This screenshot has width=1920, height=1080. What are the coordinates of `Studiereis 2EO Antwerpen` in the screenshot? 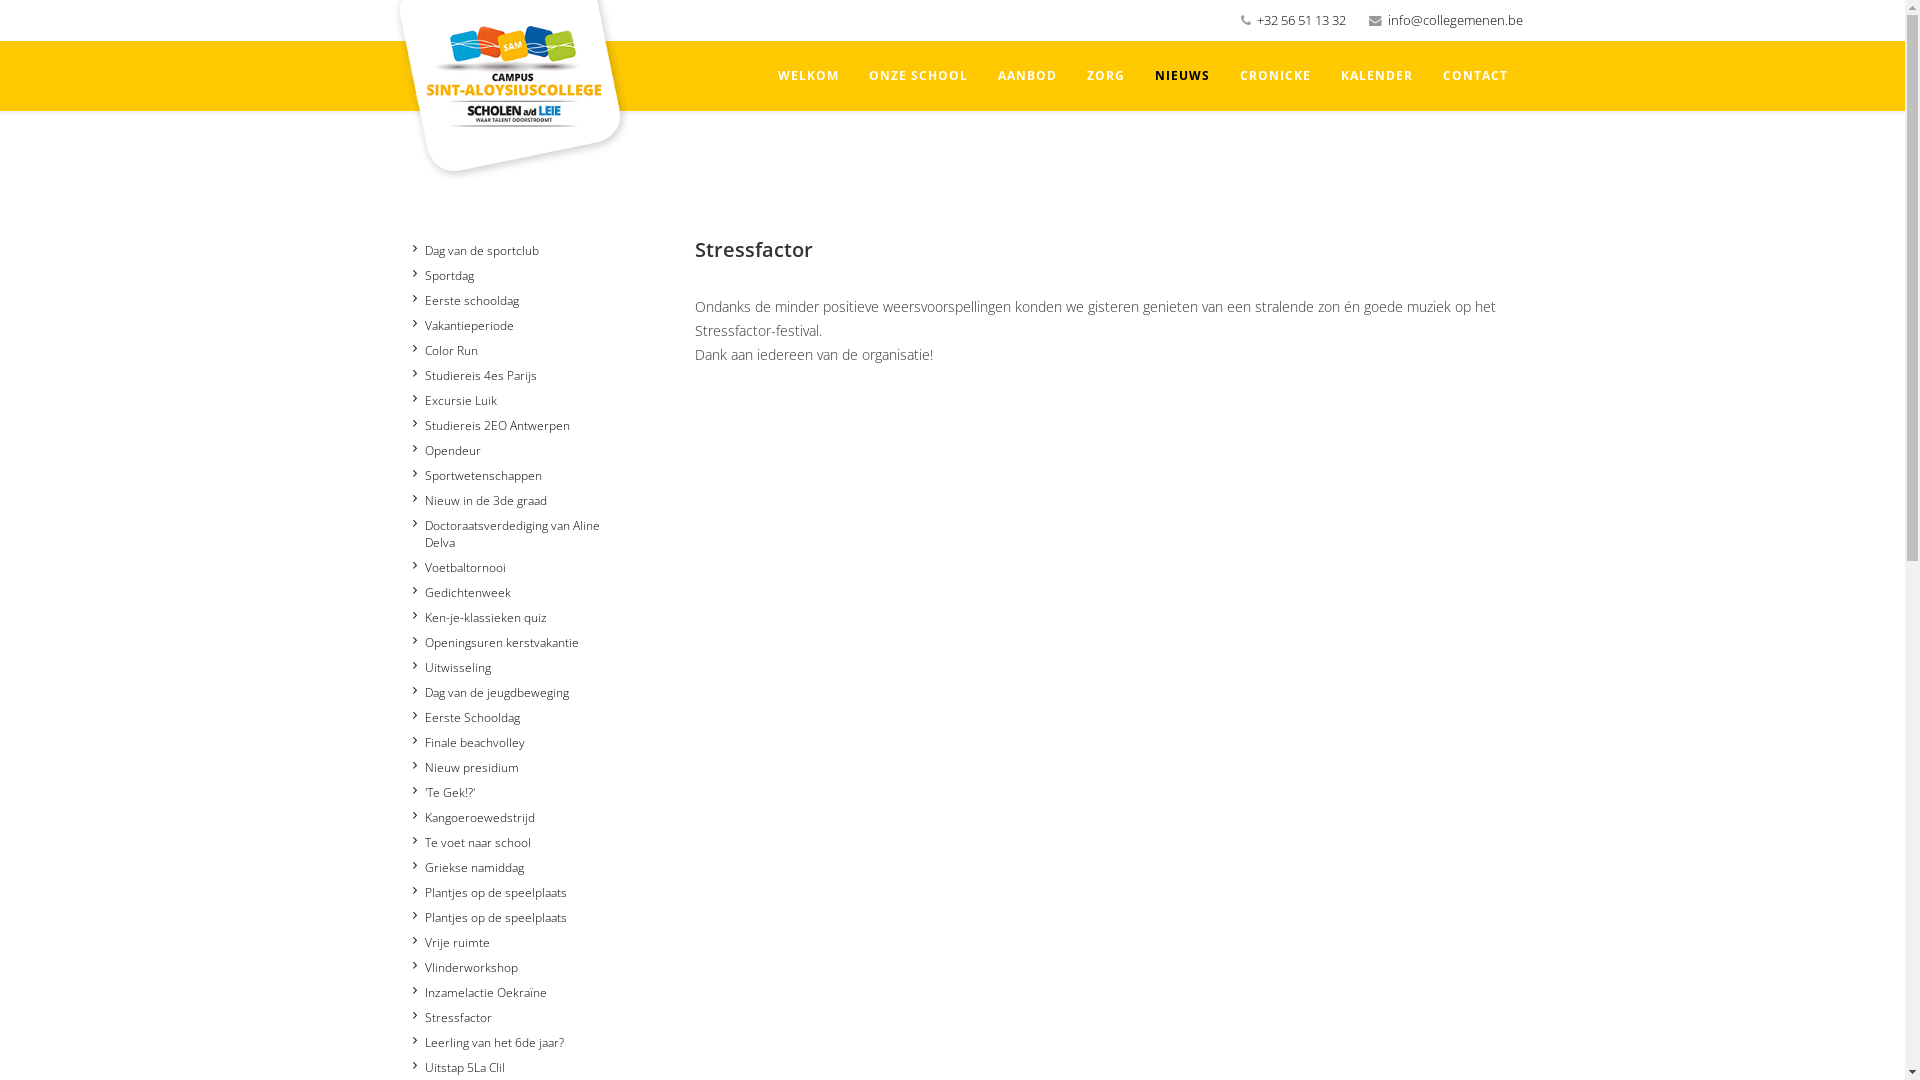 It's located at (490, 426).